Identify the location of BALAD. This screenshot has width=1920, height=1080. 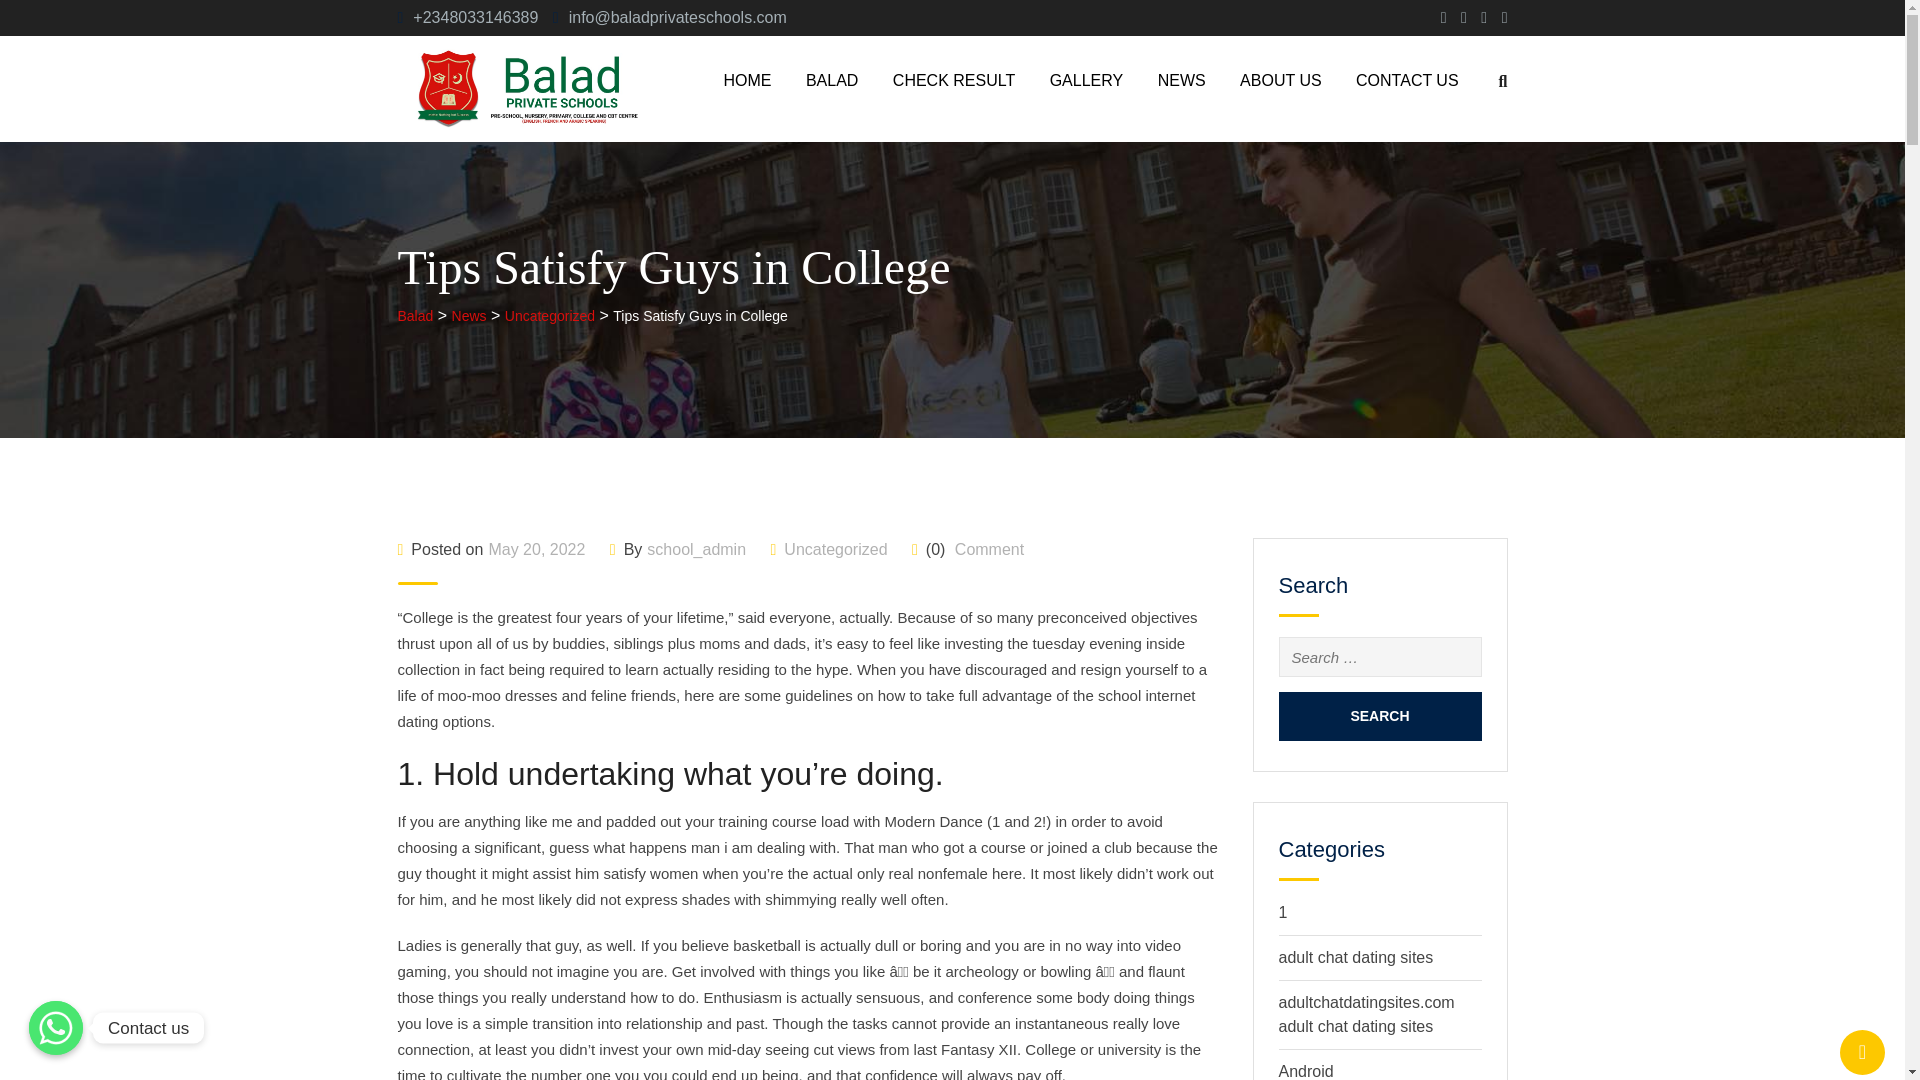
(832, 80).